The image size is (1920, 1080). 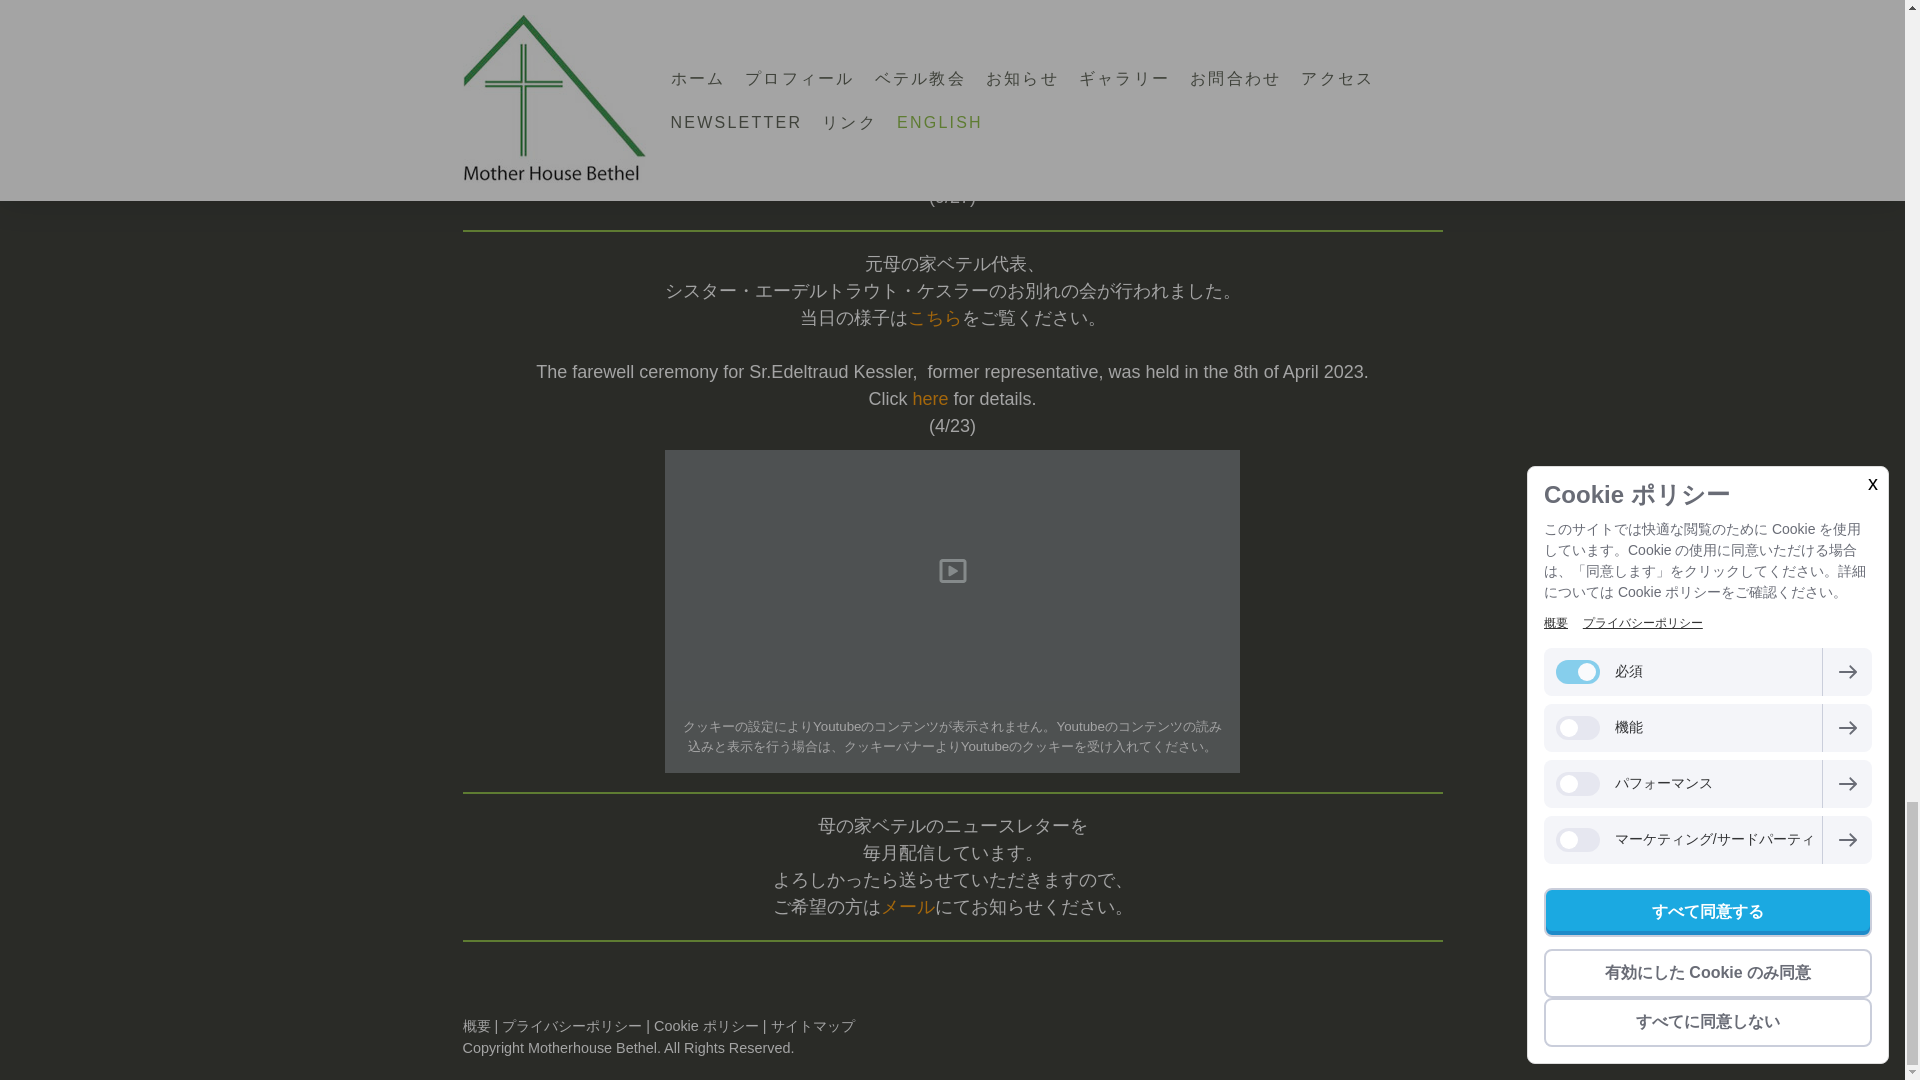 I want to click on news, so click(x=930, y=398).